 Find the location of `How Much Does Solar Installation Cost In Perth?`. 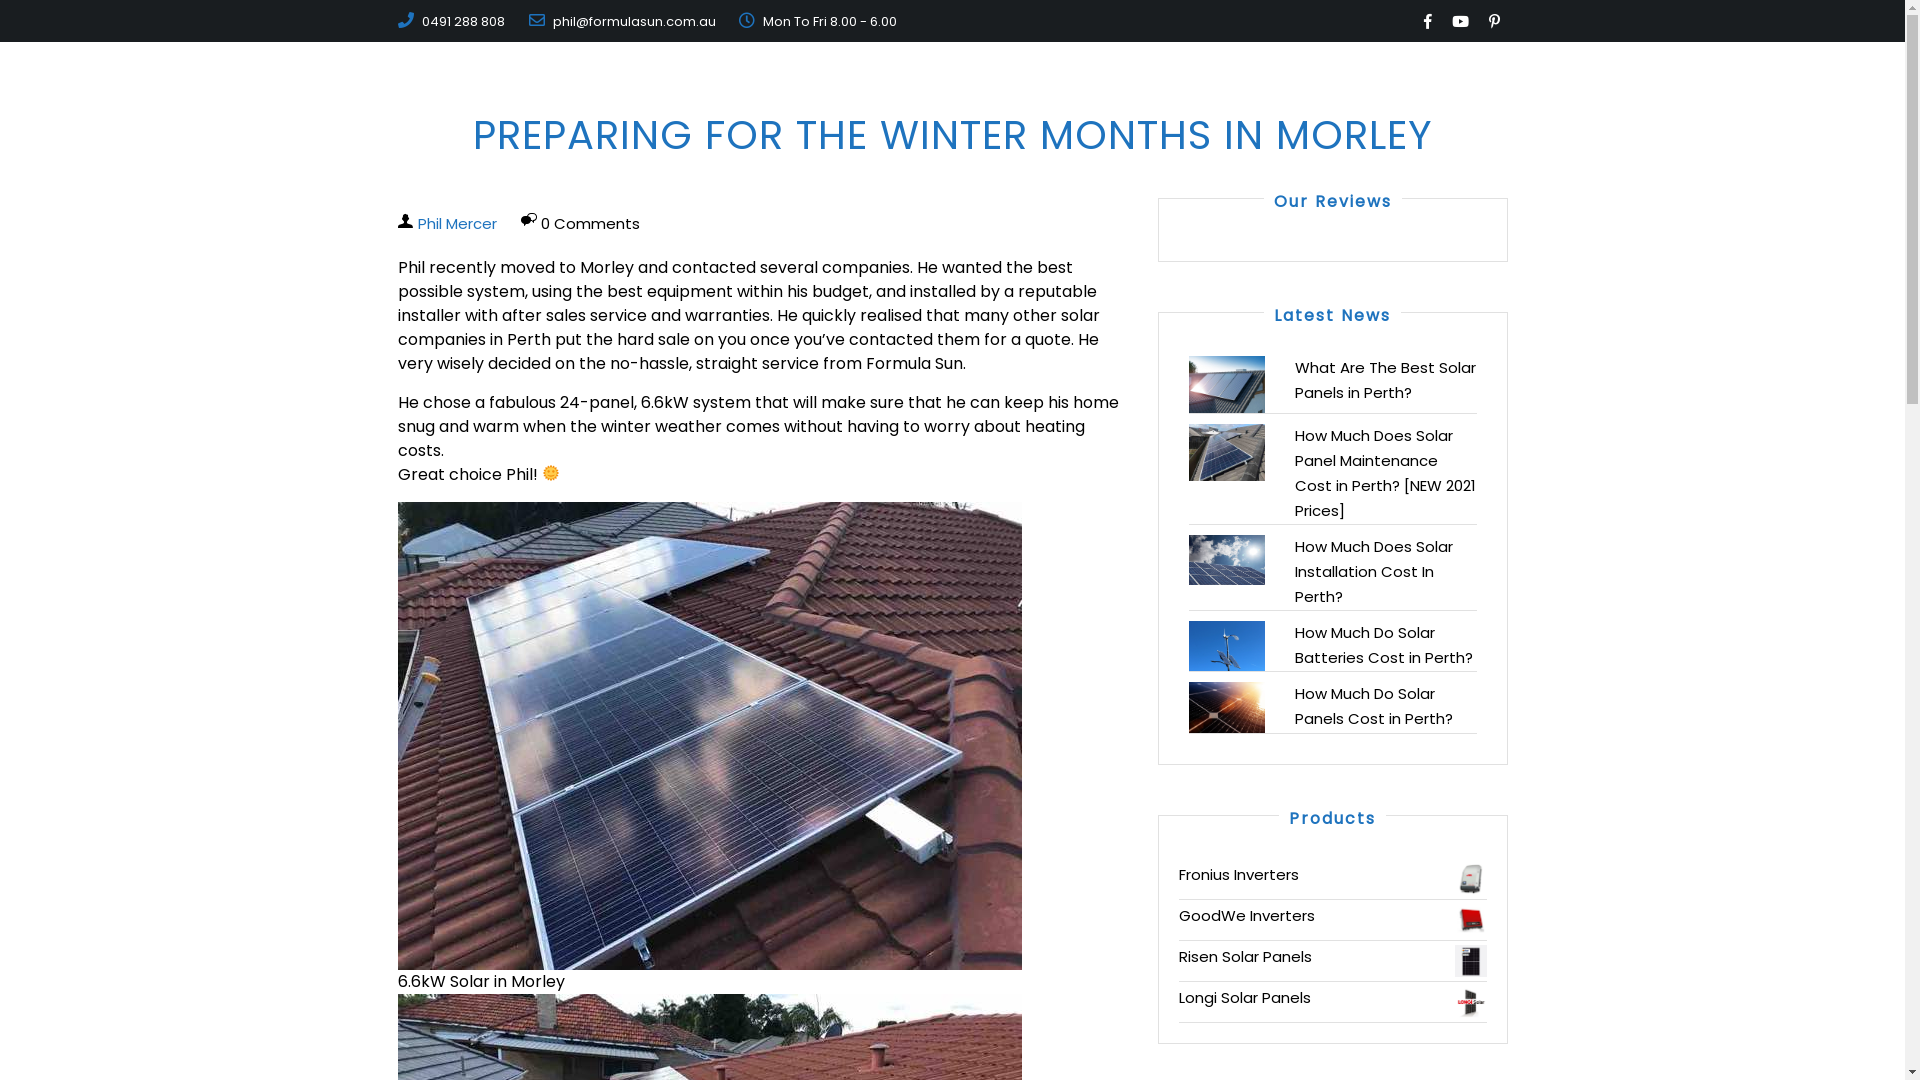

How Much Does Solar Installation Cost In Perth? is located at coordinates (1373, 572).